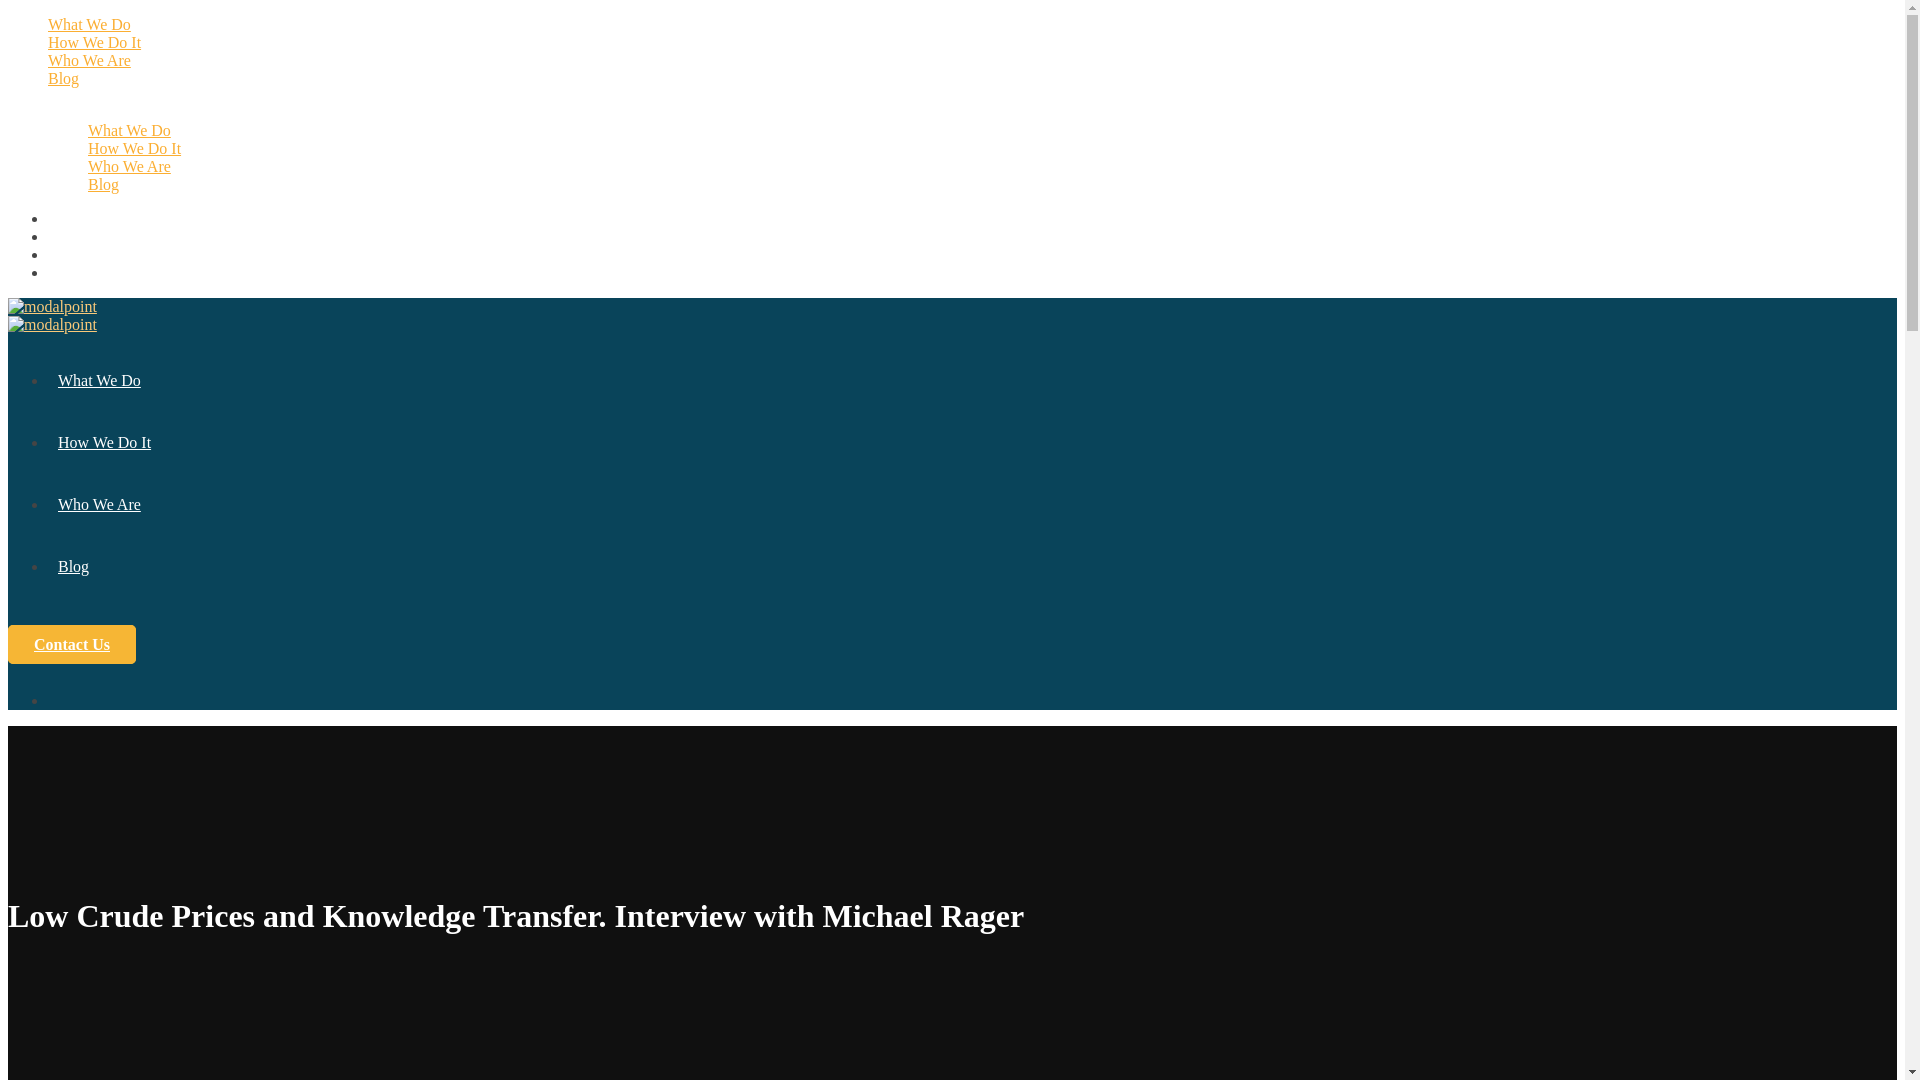  I want to click on Blog, so click(104, 184).